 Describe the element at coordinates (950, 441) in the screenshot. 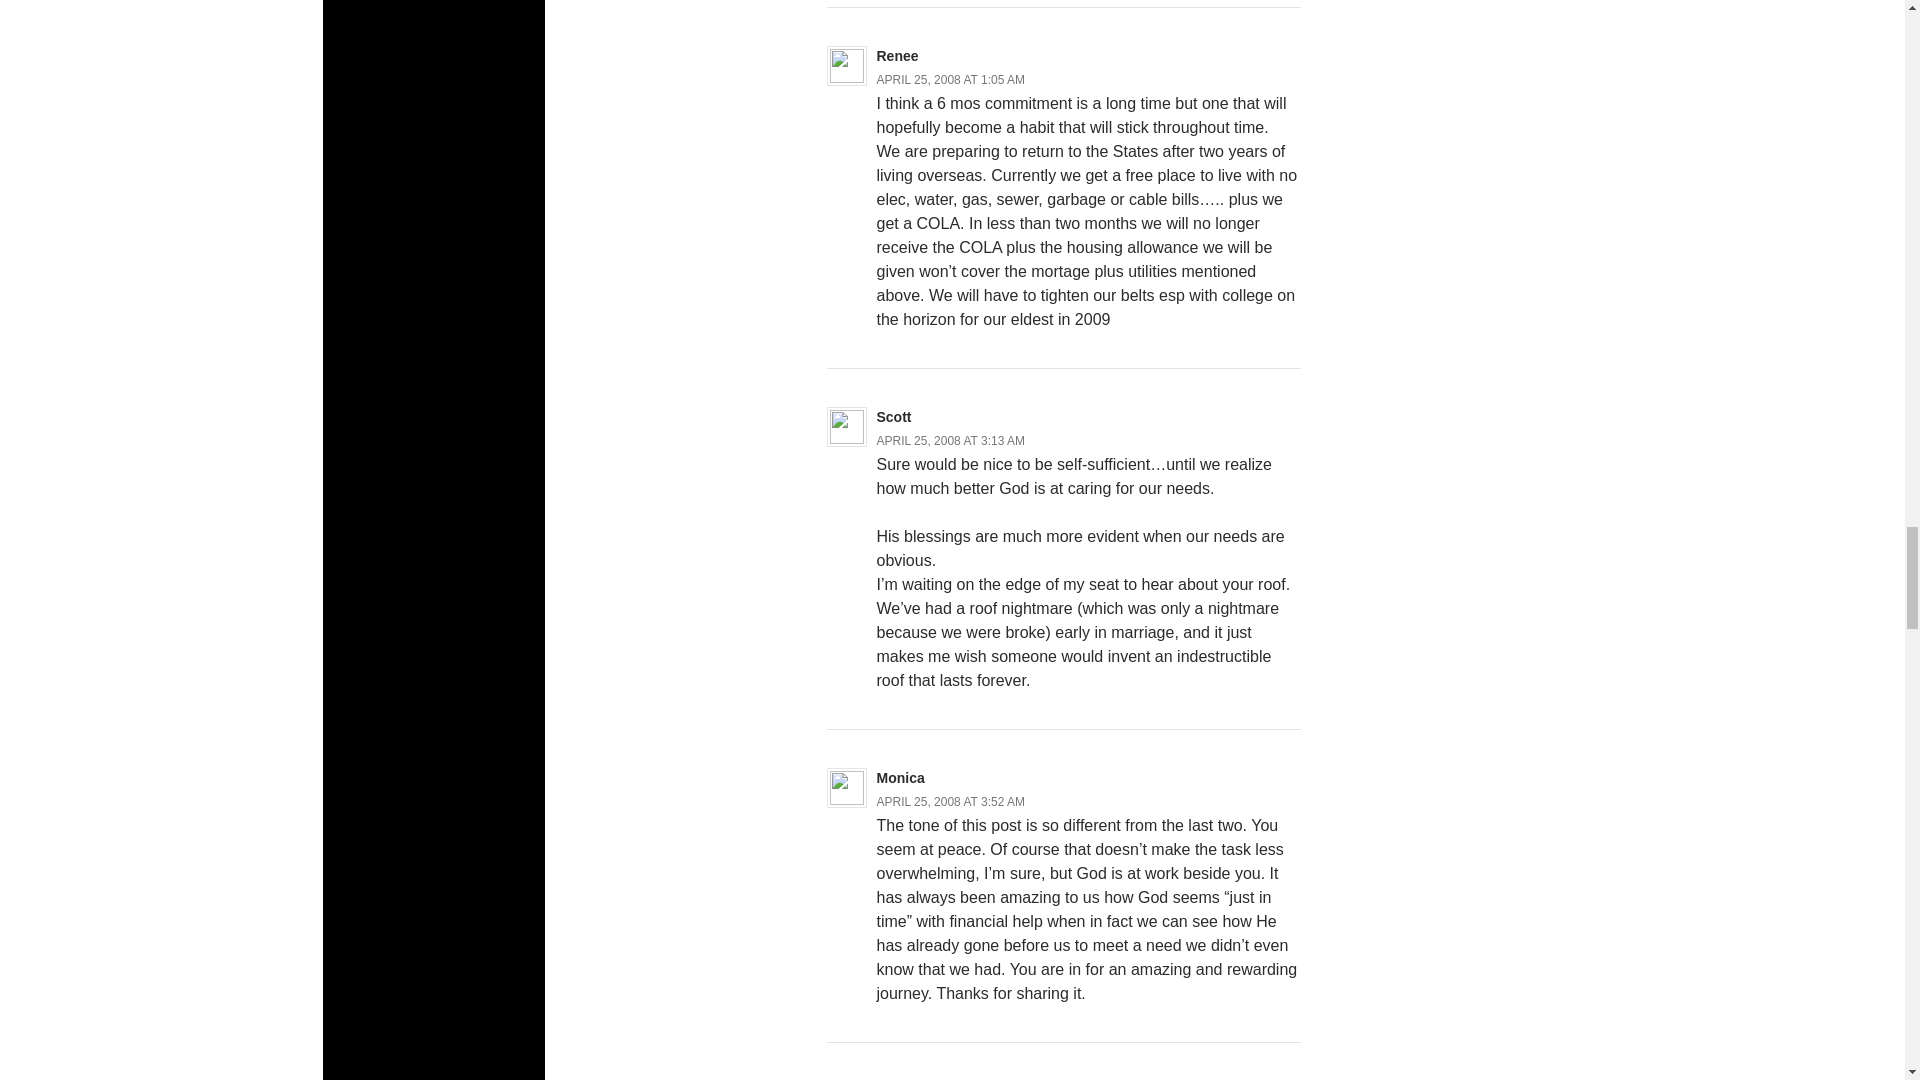

I see `APRIL 25, 2008 AT 3:13 AM` at that location.